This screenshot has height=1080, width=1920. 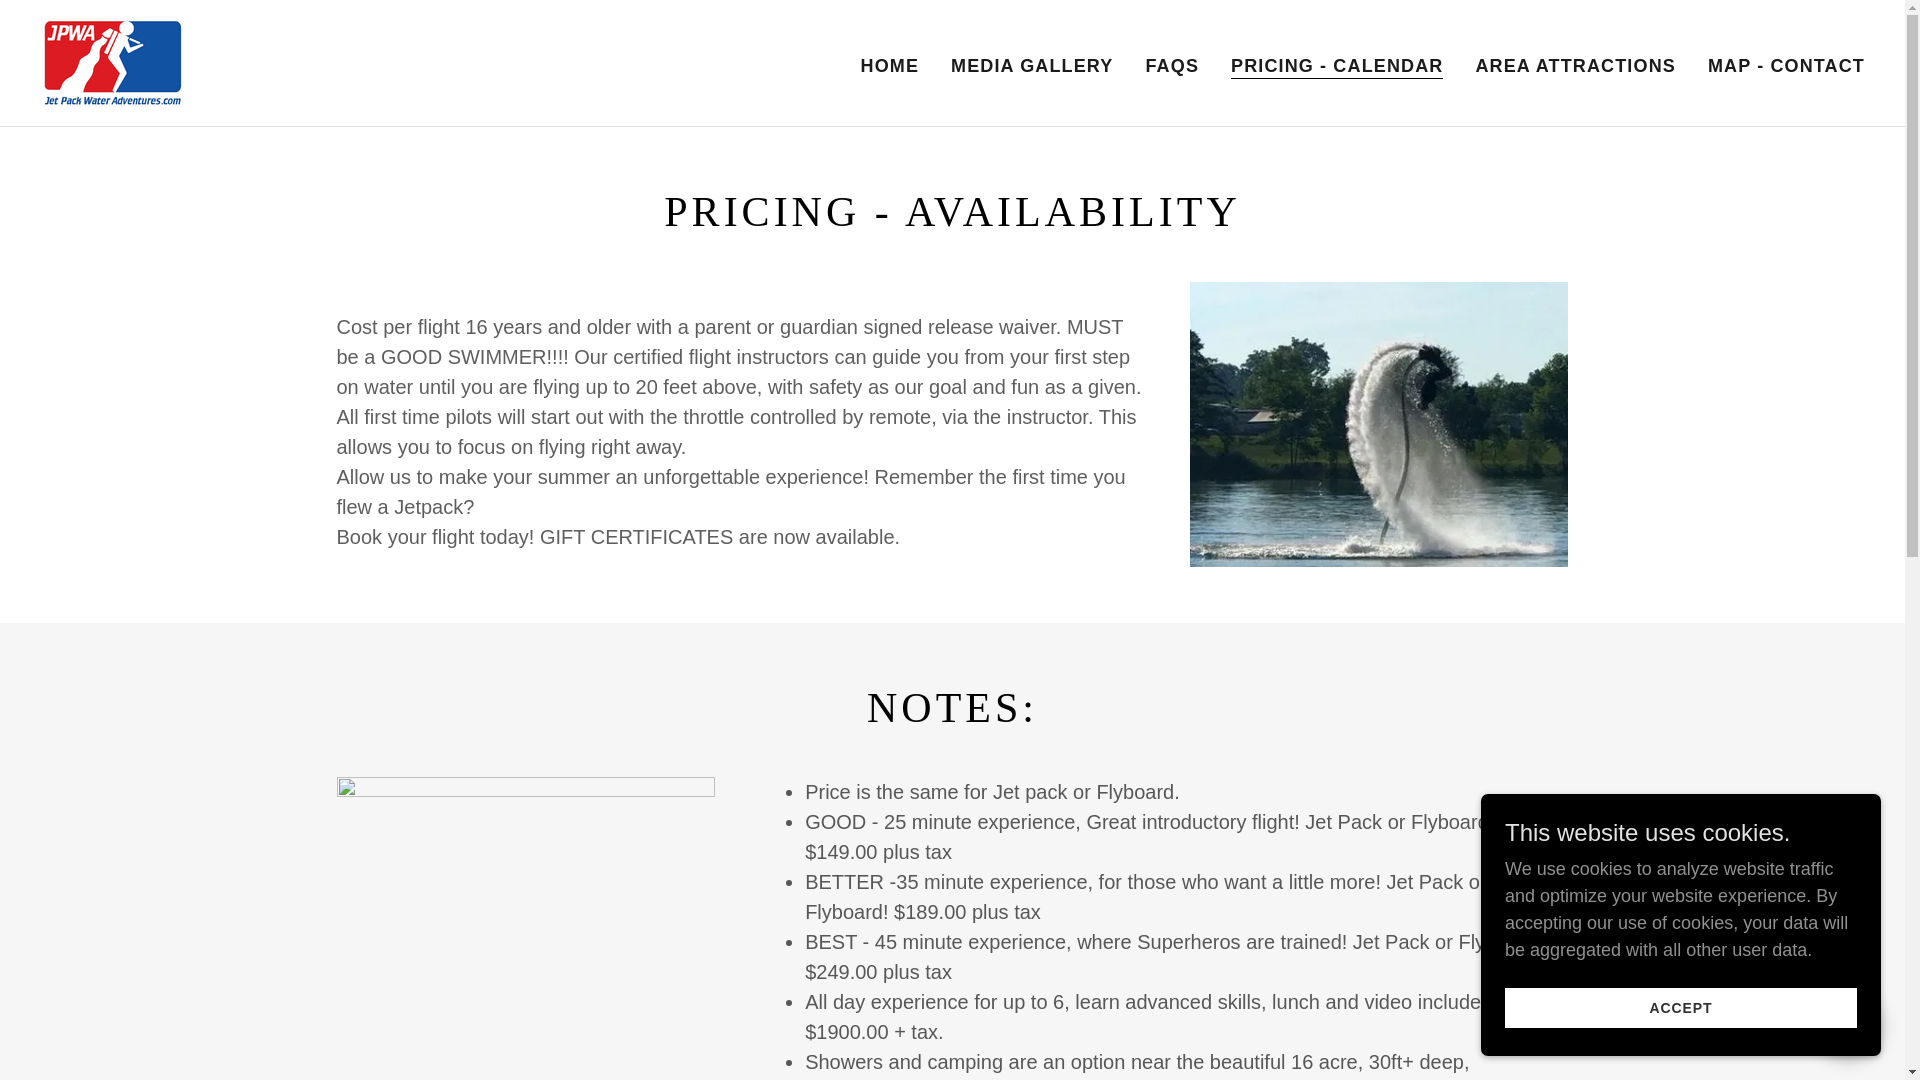 I want to click on HOME, so click(x=890, y=66).